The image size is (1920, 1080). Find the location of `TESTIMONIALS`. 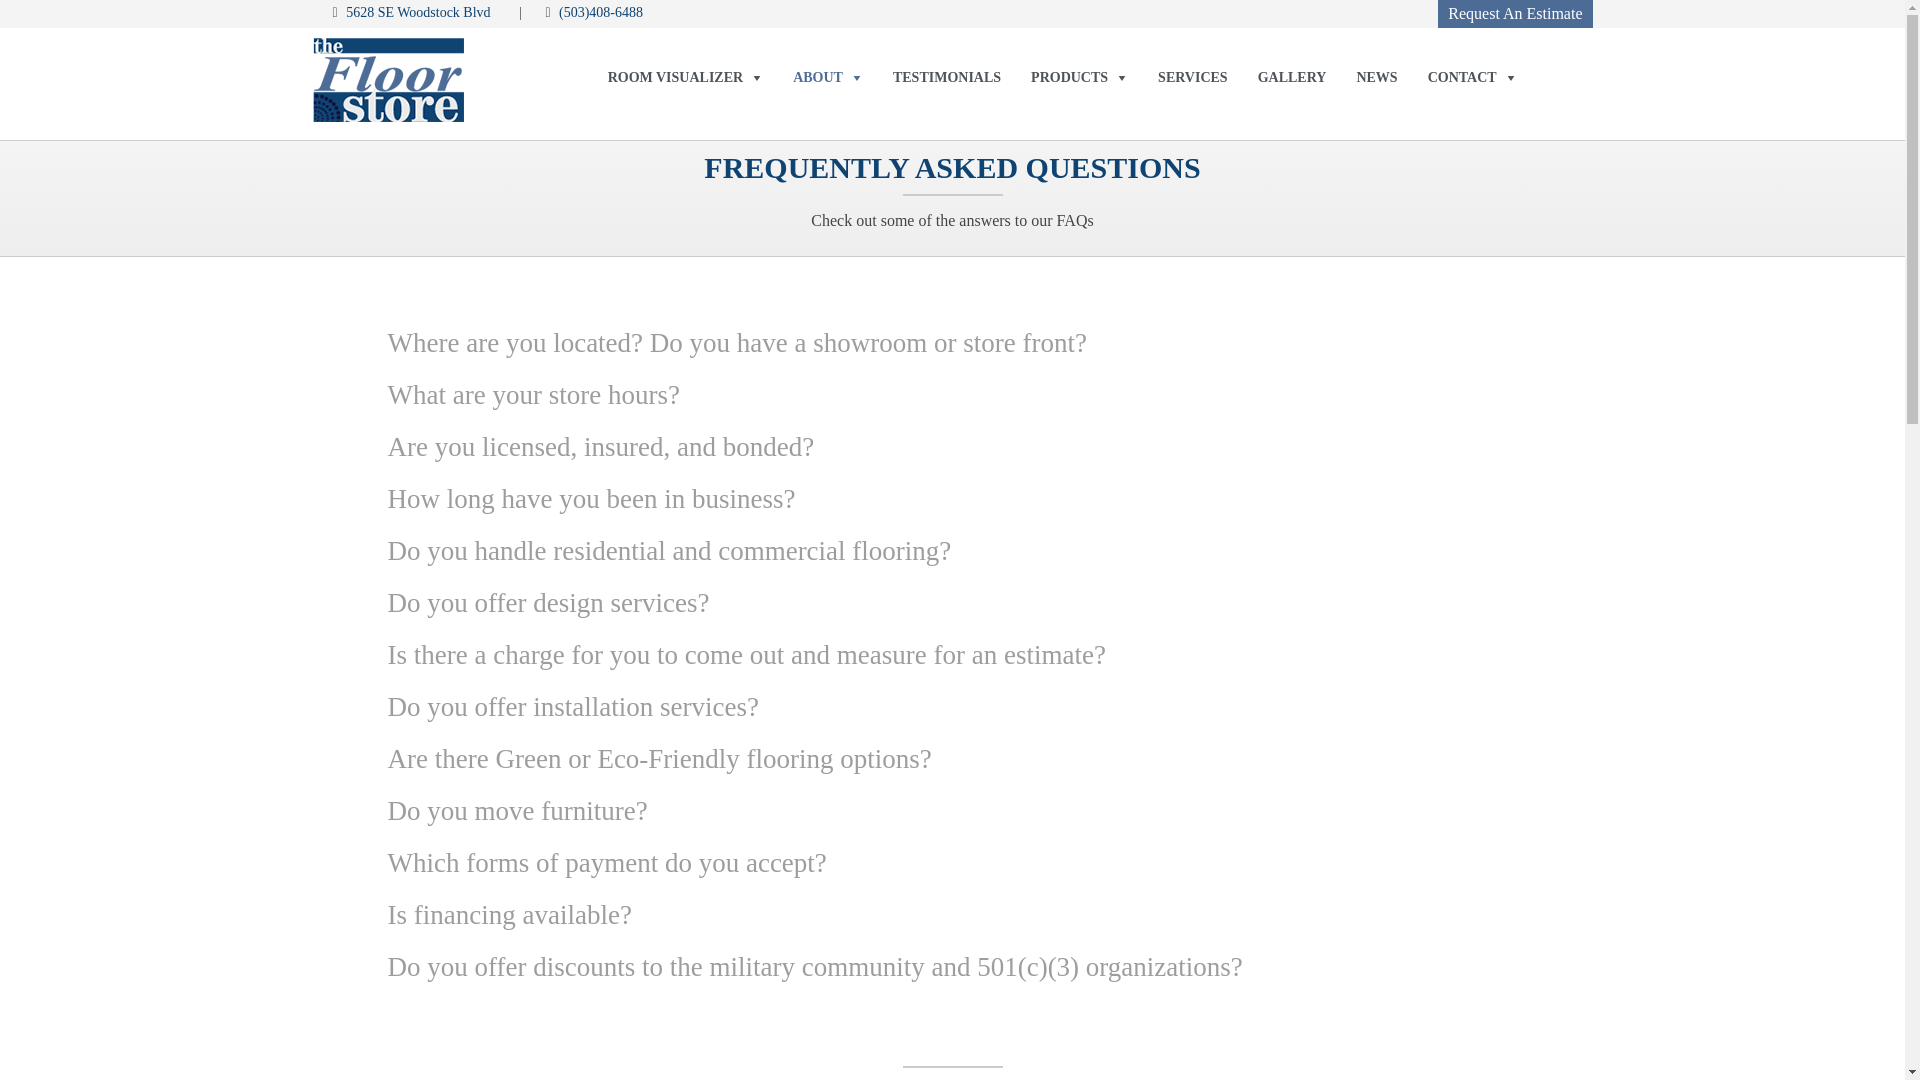

TESTIMONIALS is located at coordinates (946, 78).